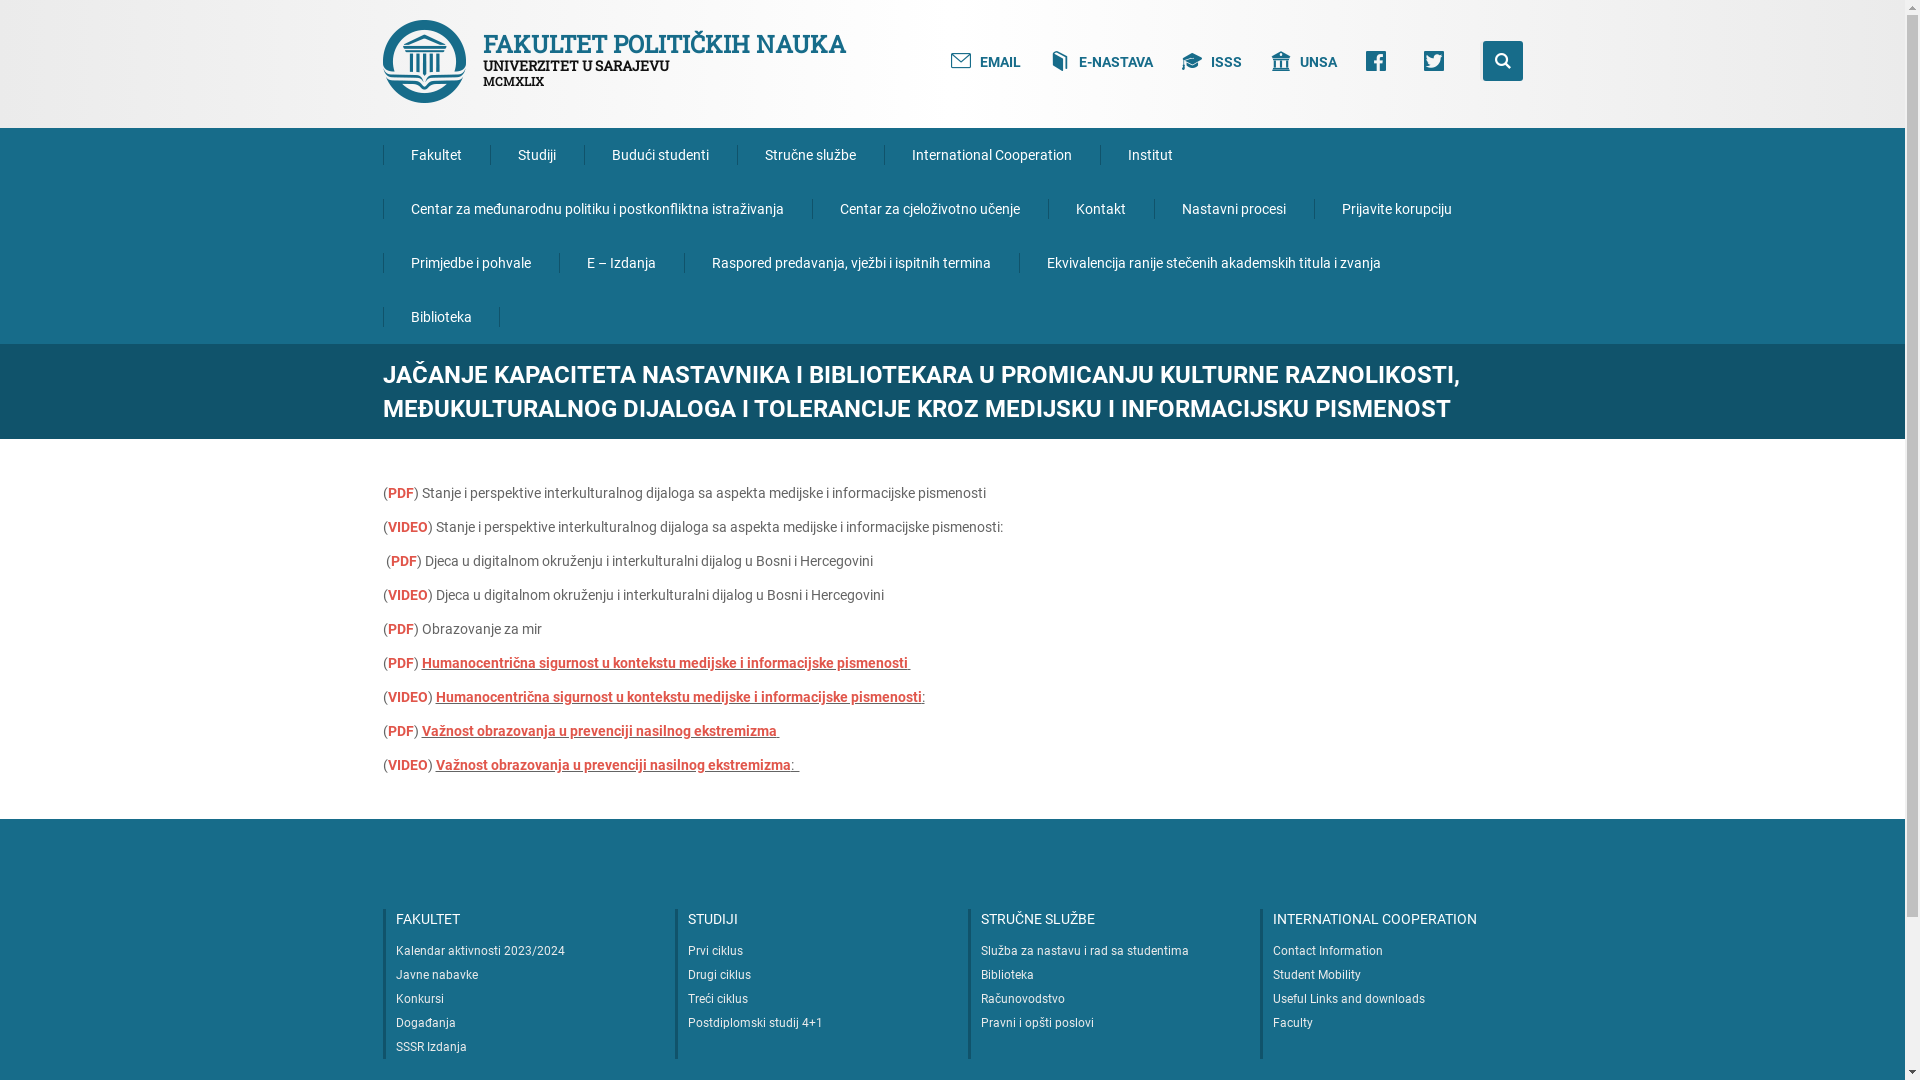  I want to click on PDF, so click(401, 663).